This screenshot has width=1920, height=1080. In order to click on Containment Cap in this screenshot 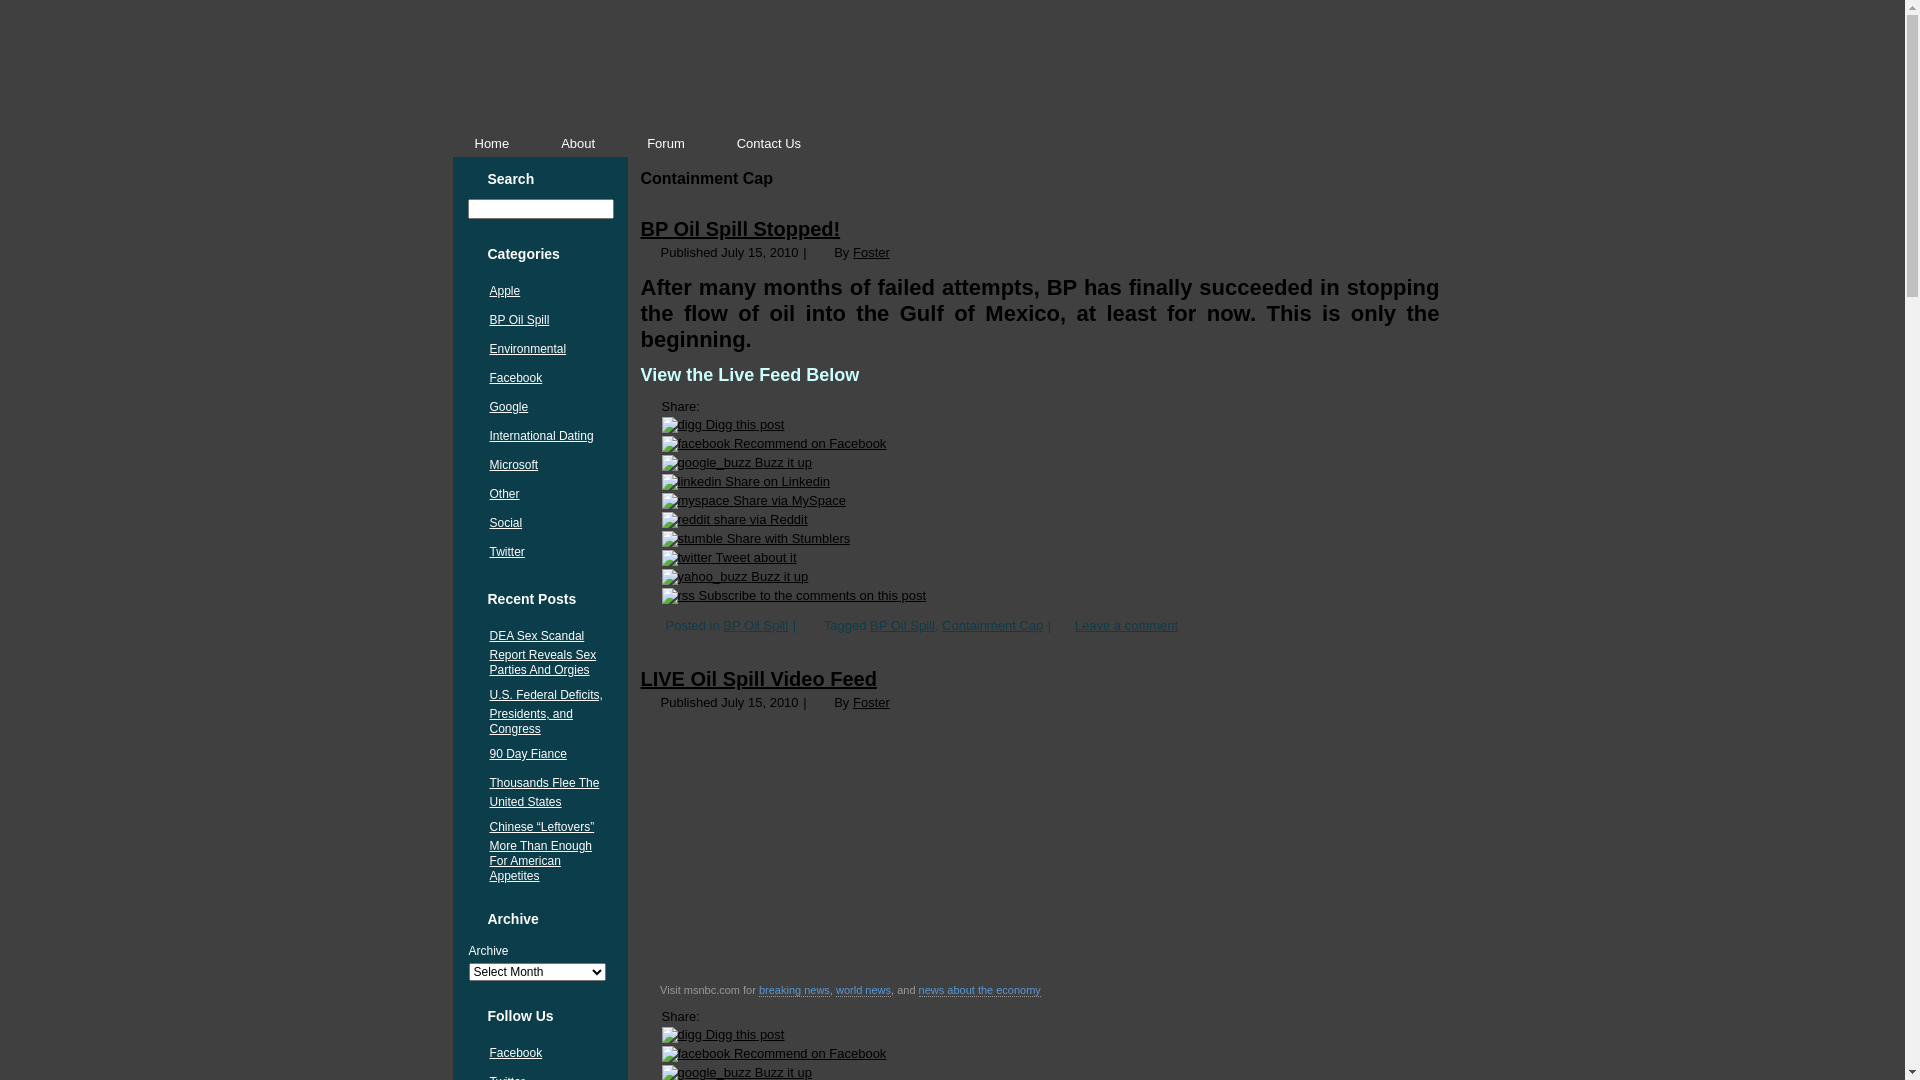, I will do `click(992, 626)`.